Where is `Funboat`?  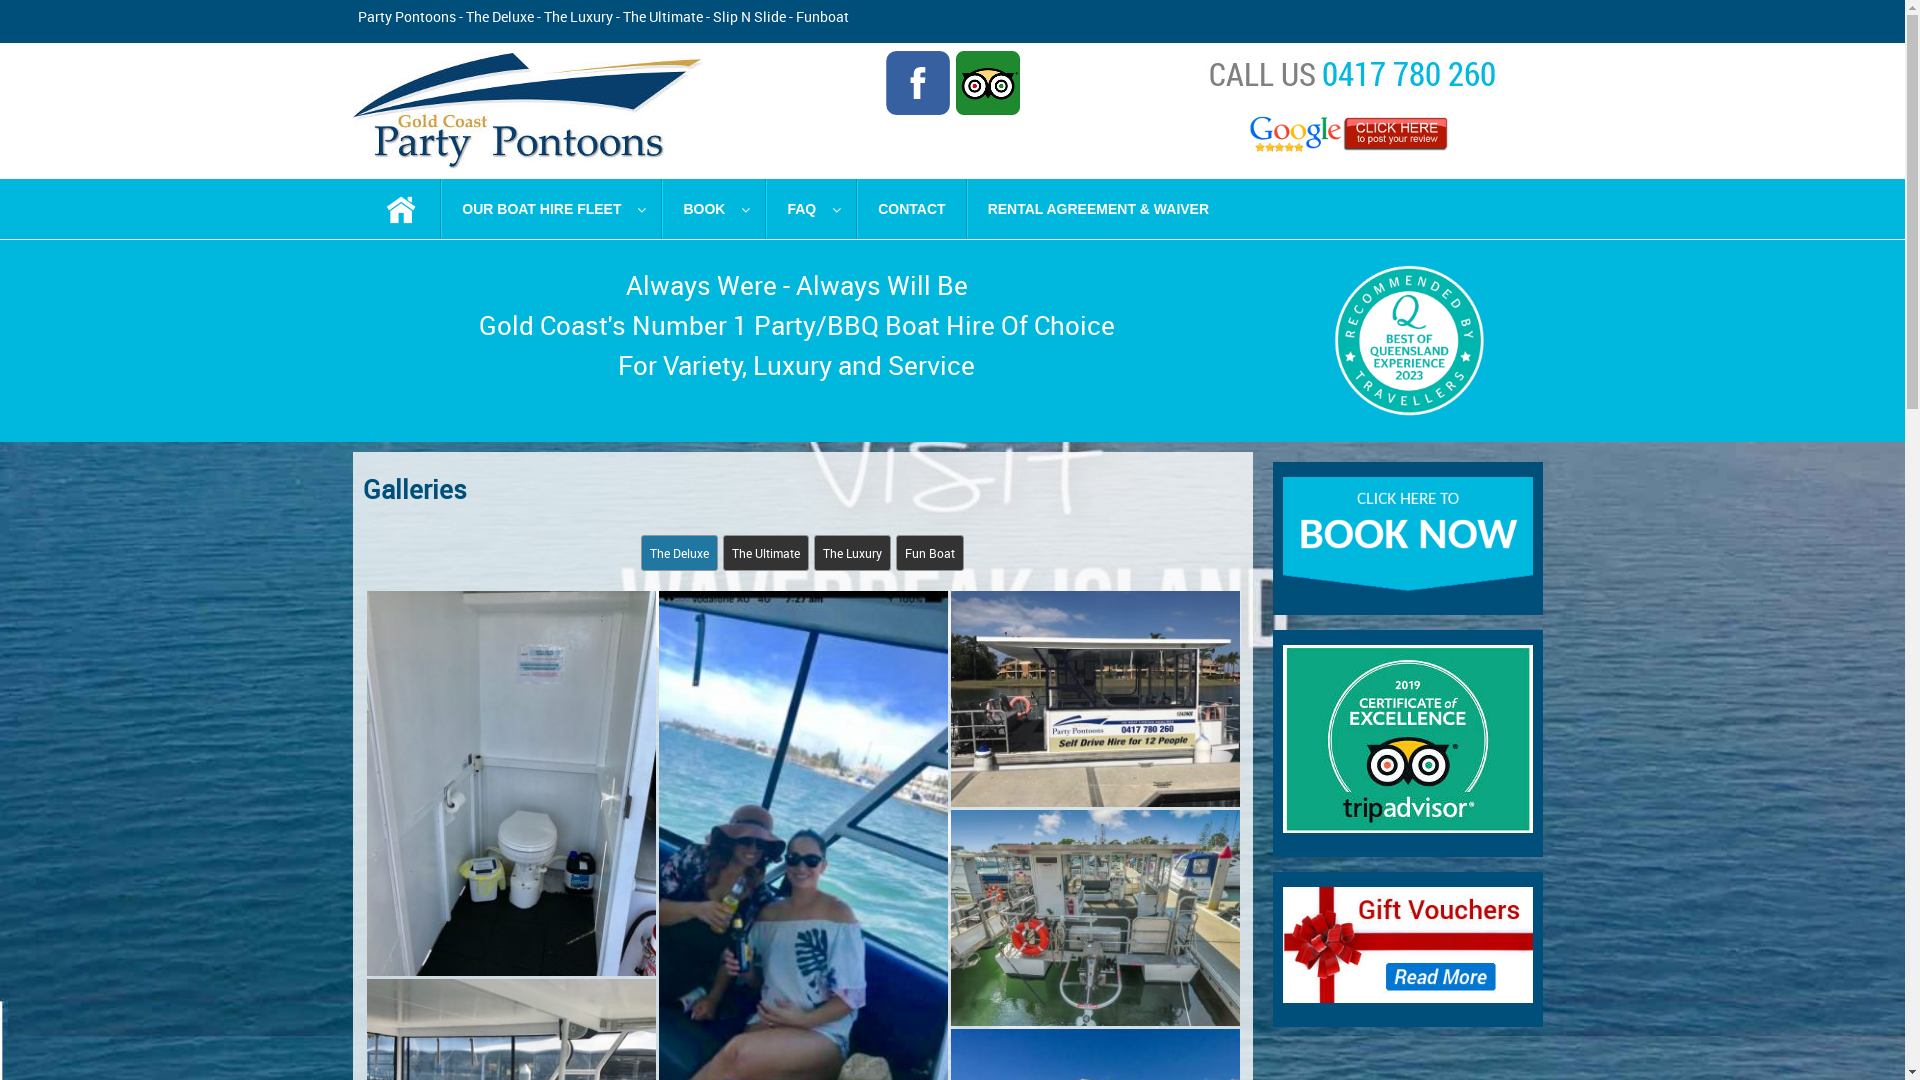 Funboat is located at coordinates (822, 16).